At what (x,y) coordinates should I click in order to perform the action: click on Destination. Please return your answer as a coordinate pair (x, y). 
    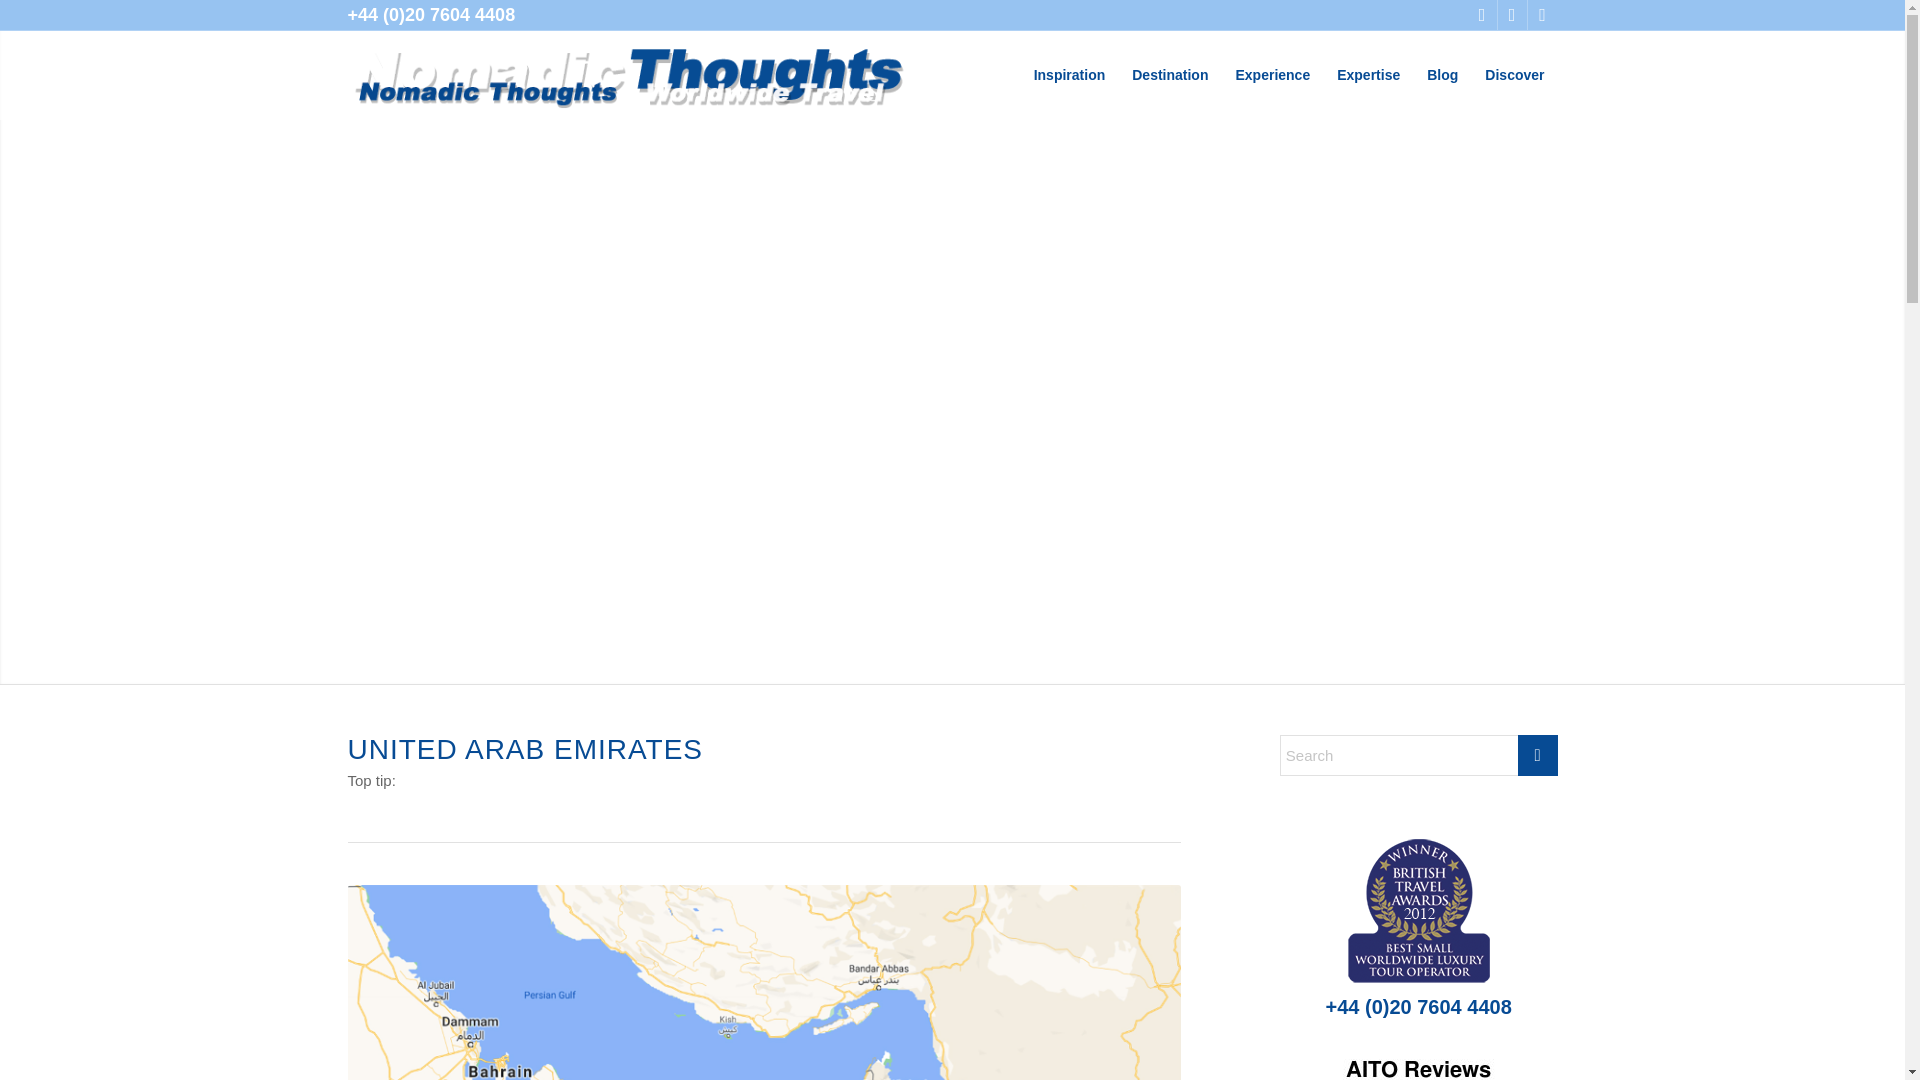
    Looking at the image, I should click on (1169, 74).